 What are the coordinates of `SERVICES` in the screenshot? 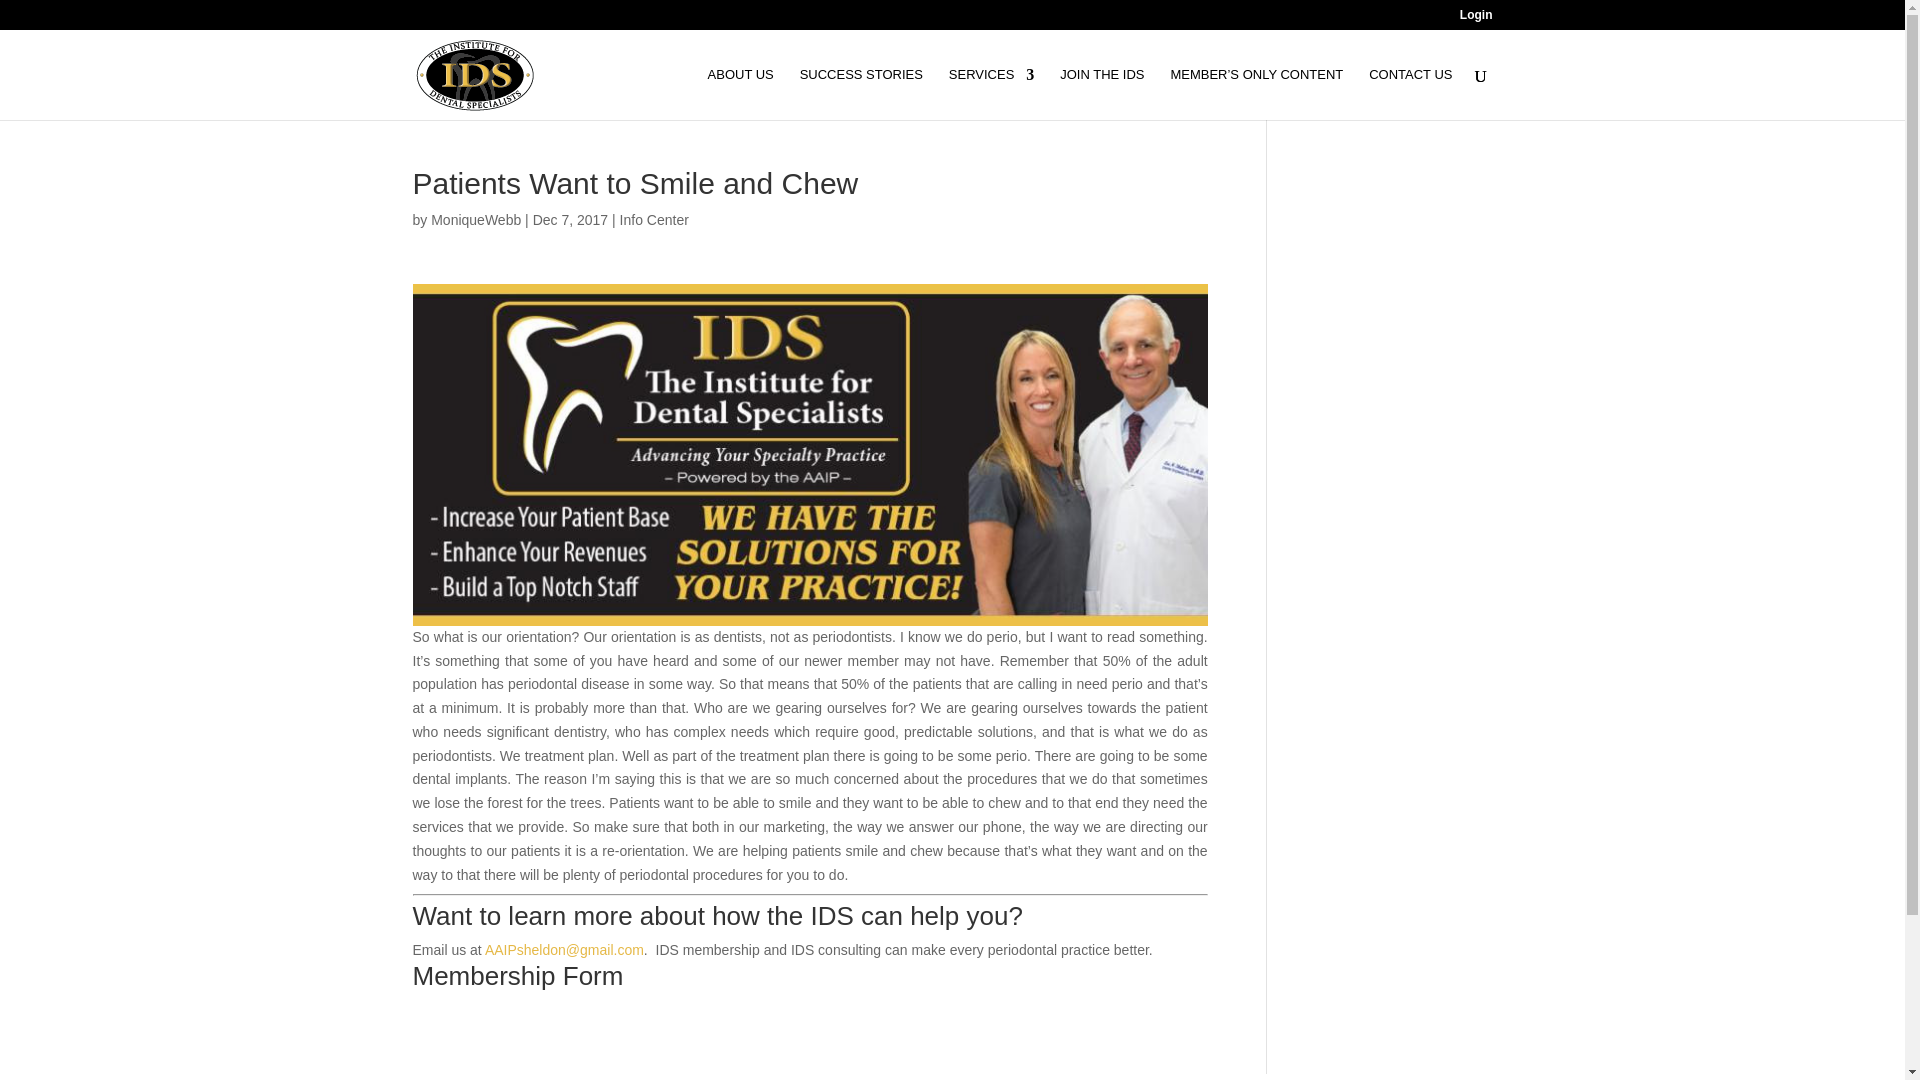 It's located at (991, 94).